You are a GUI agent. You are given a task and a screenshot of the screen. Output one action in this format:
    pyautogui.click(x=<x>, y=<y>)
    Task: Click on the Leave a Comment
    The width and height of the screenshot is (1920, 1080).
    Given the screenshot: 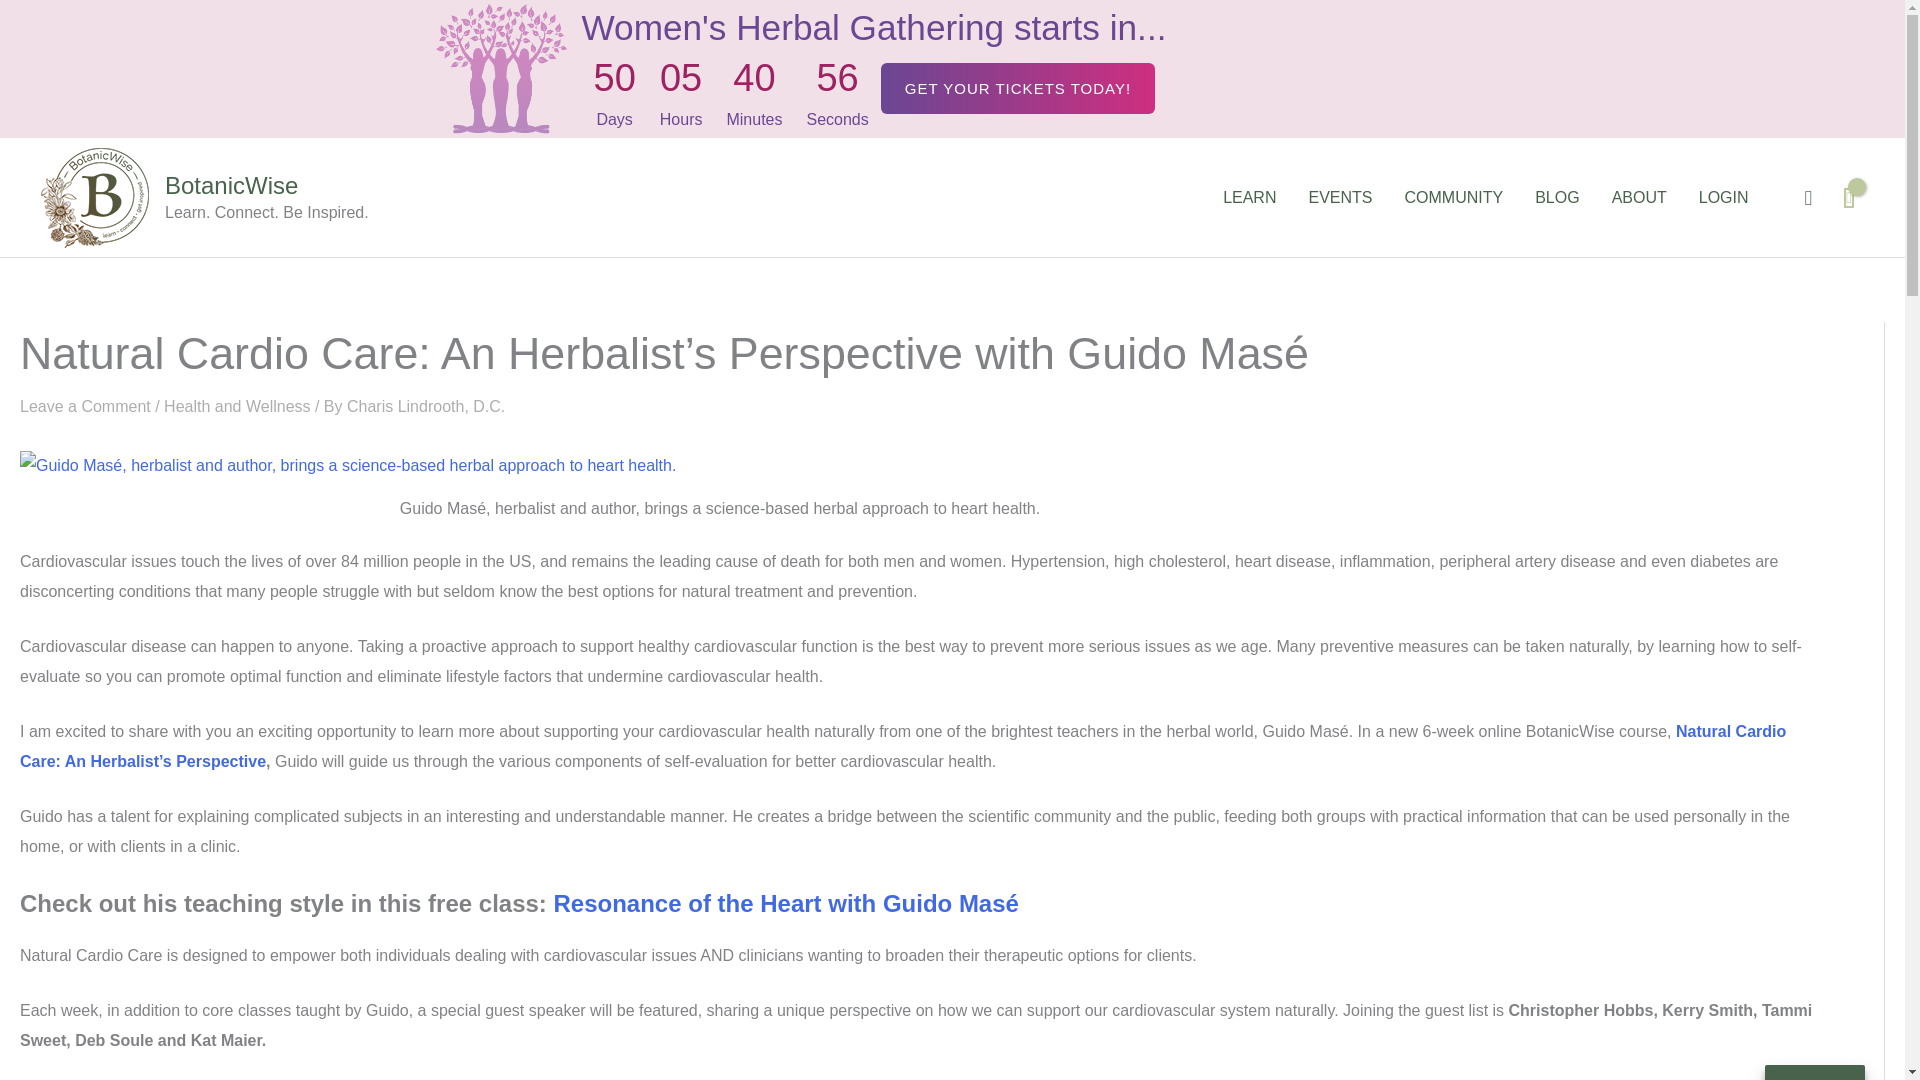 What is the action you would take?
    pyautogui.click(x=85, y=406)
    